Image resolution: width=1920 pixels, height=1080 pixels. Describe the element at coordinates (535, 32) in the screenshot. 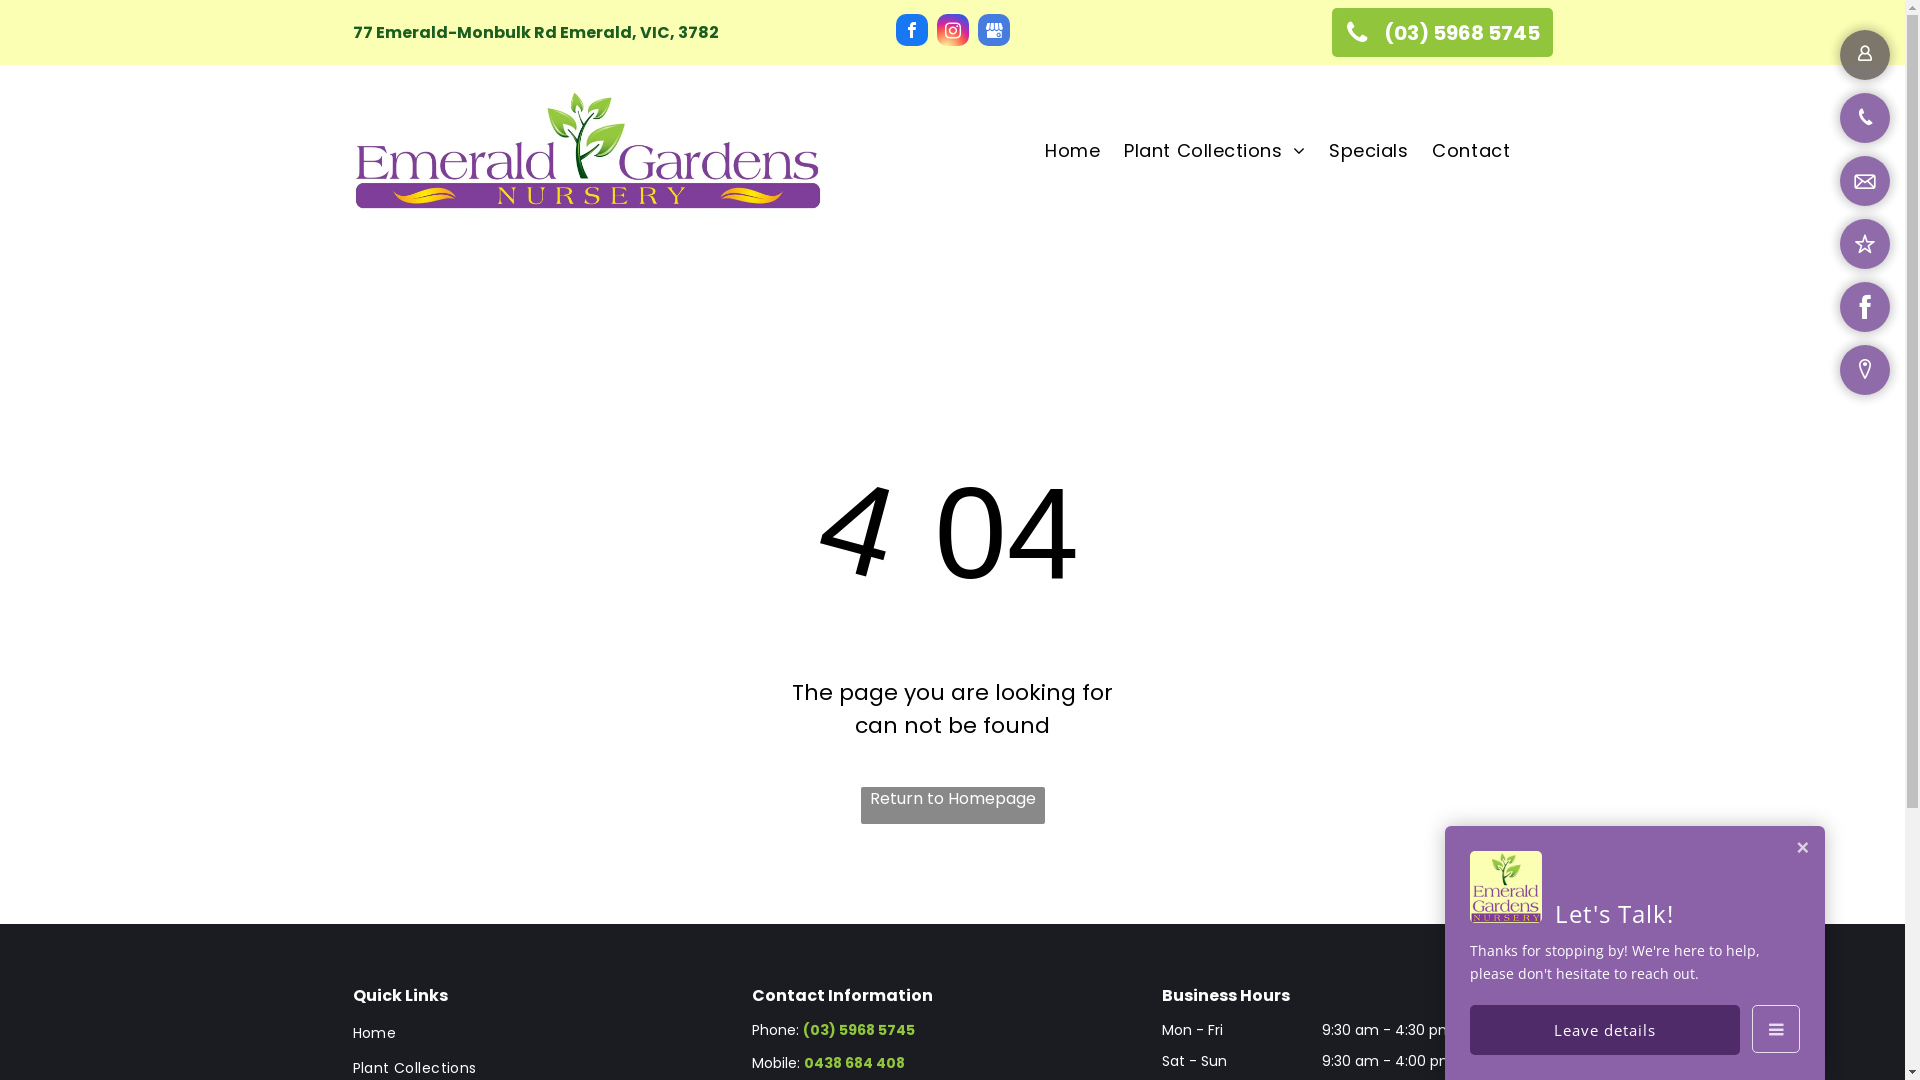

I see `77 Emerald-Monbulk Rd Emerald, VIC, 3782` at that location.